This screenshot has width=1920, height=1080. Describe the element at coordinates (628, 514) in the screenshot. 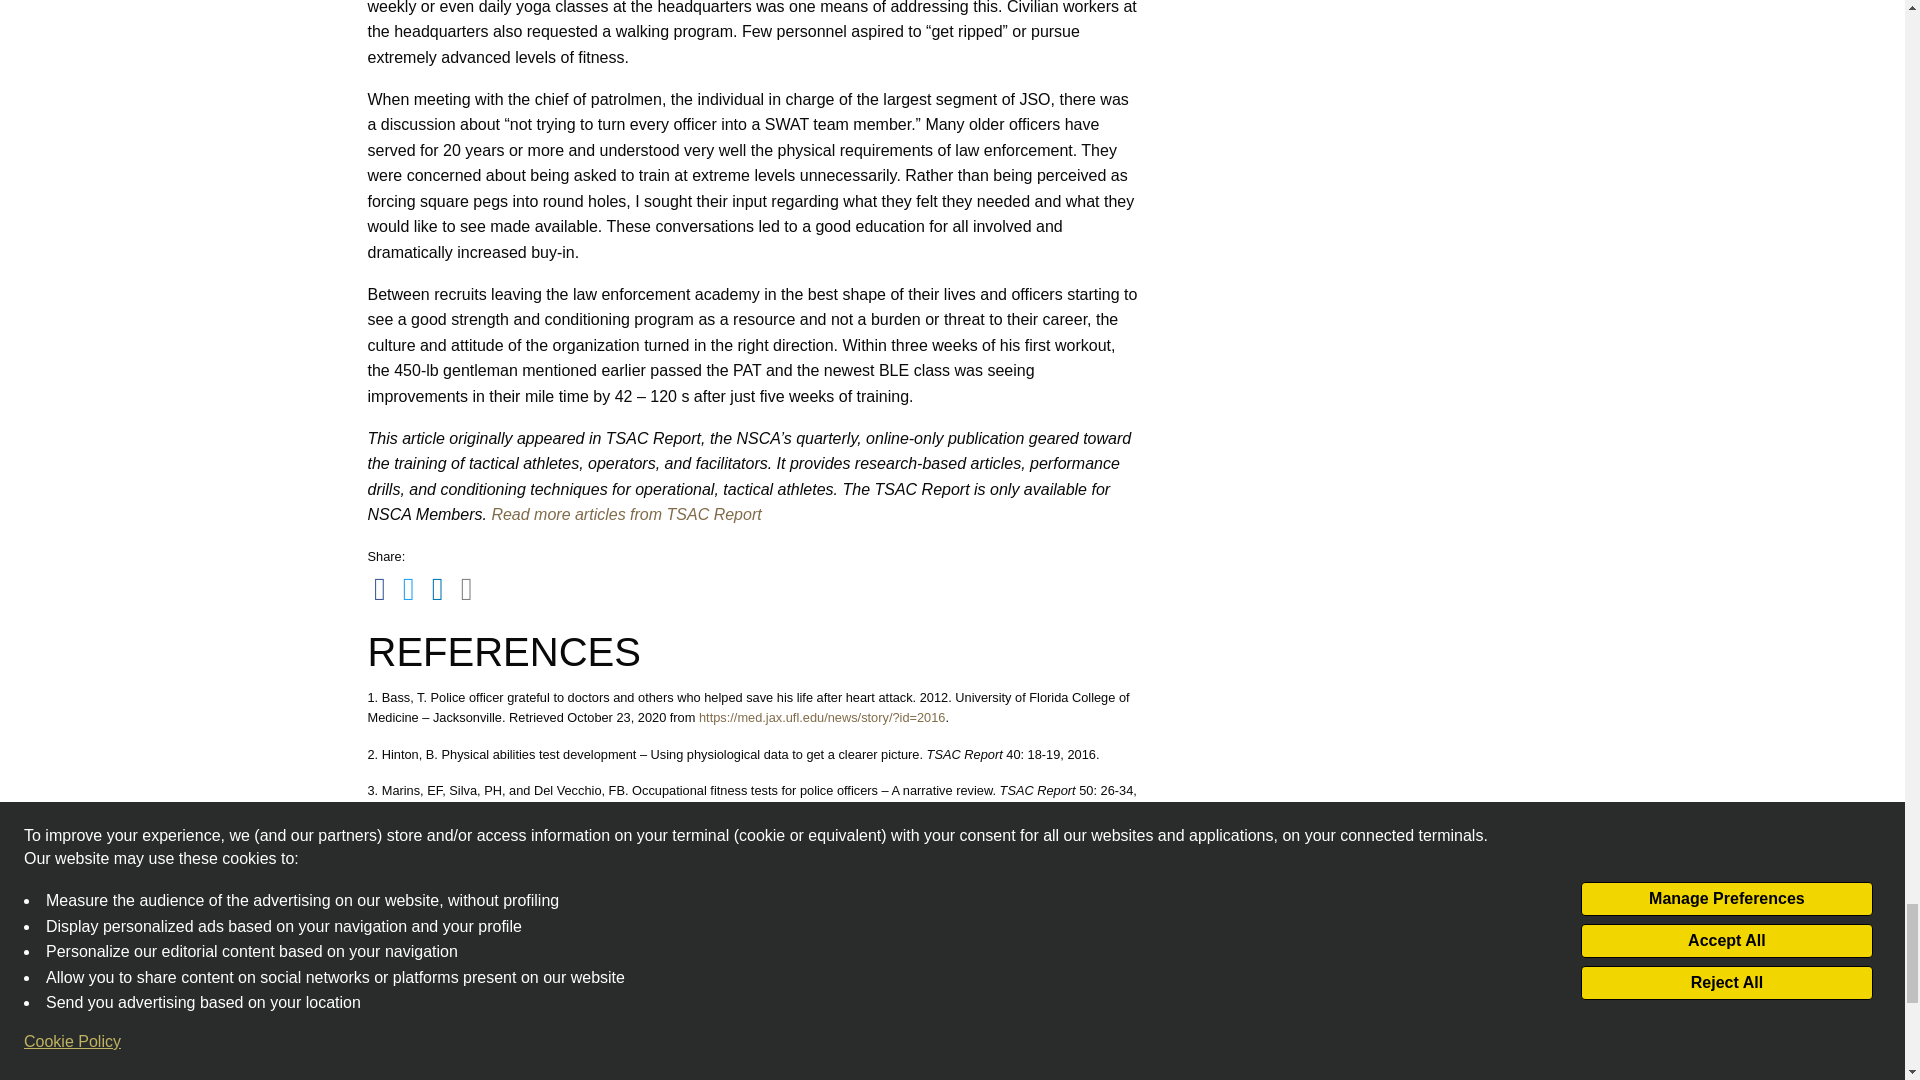

I see `TSAC Report ` at that location.